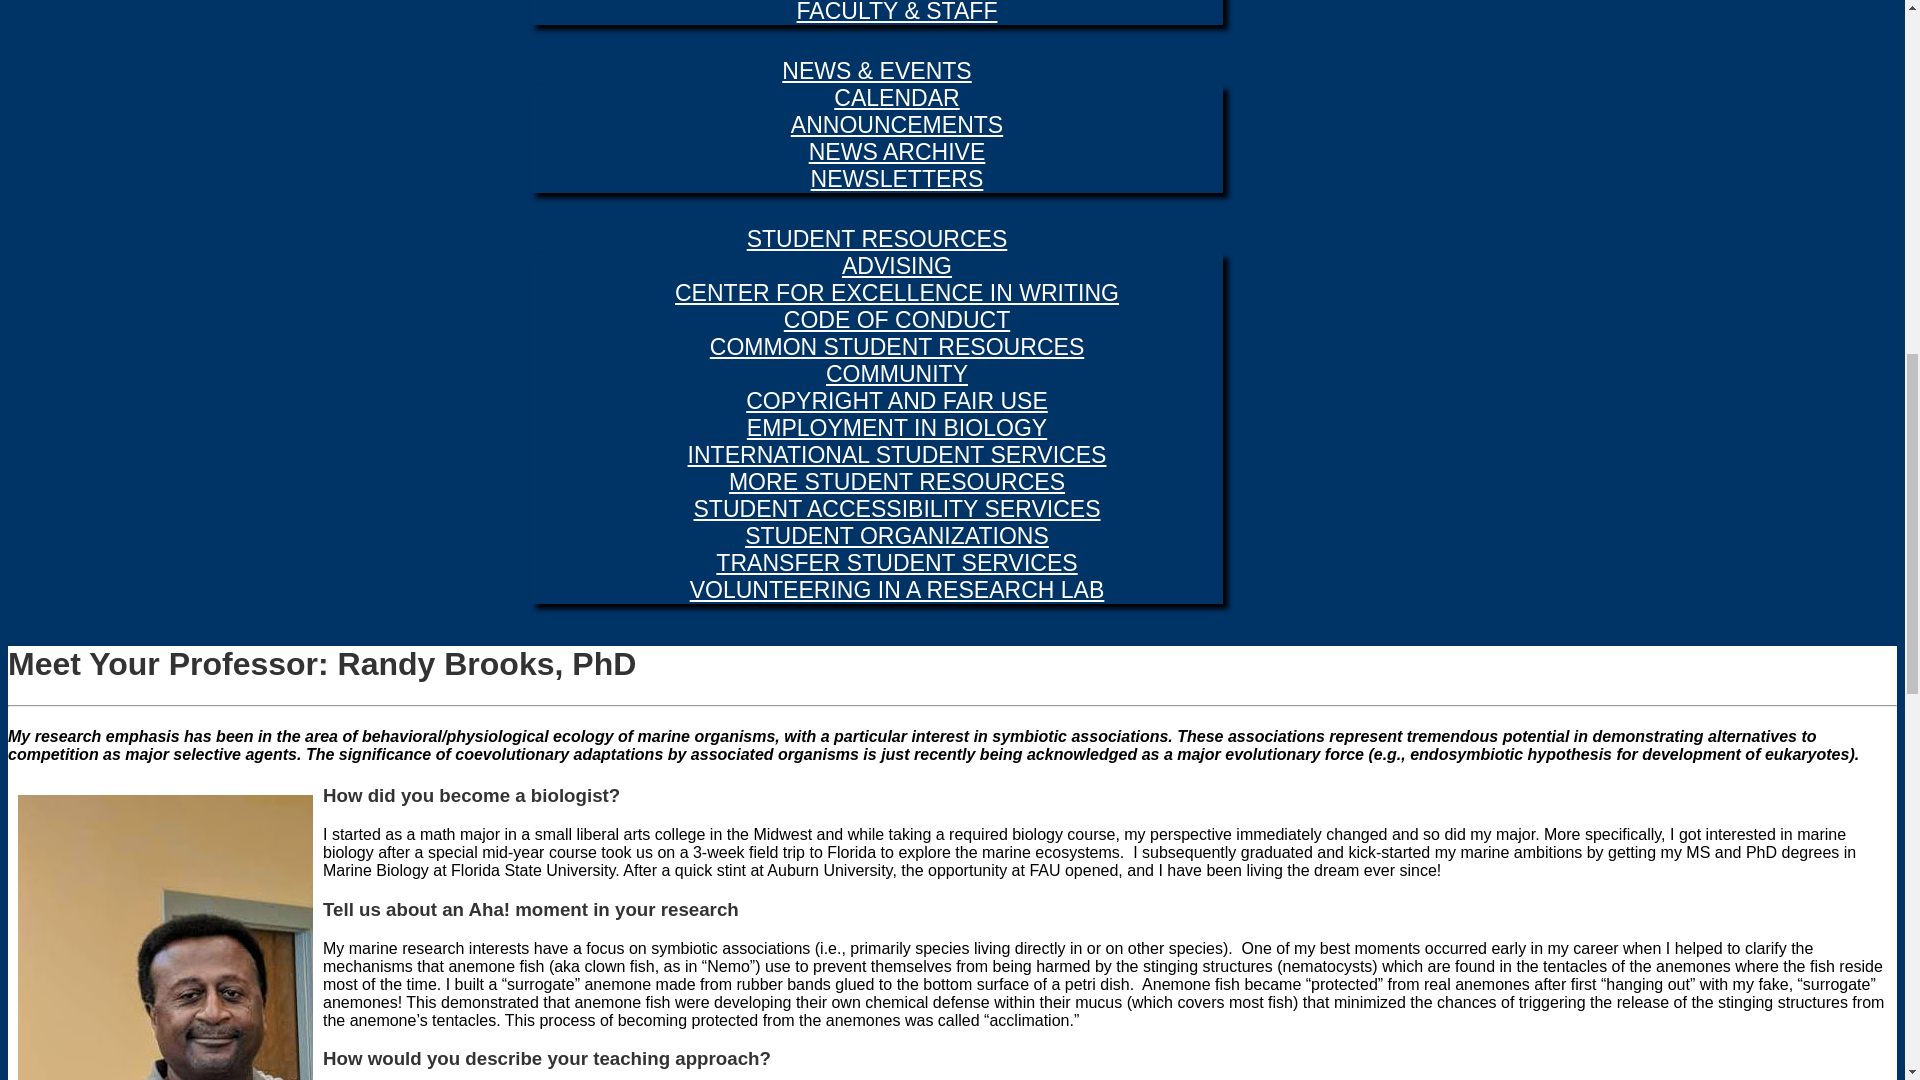  I want to click on NEWS ARCHIVE, so click(897, 146).